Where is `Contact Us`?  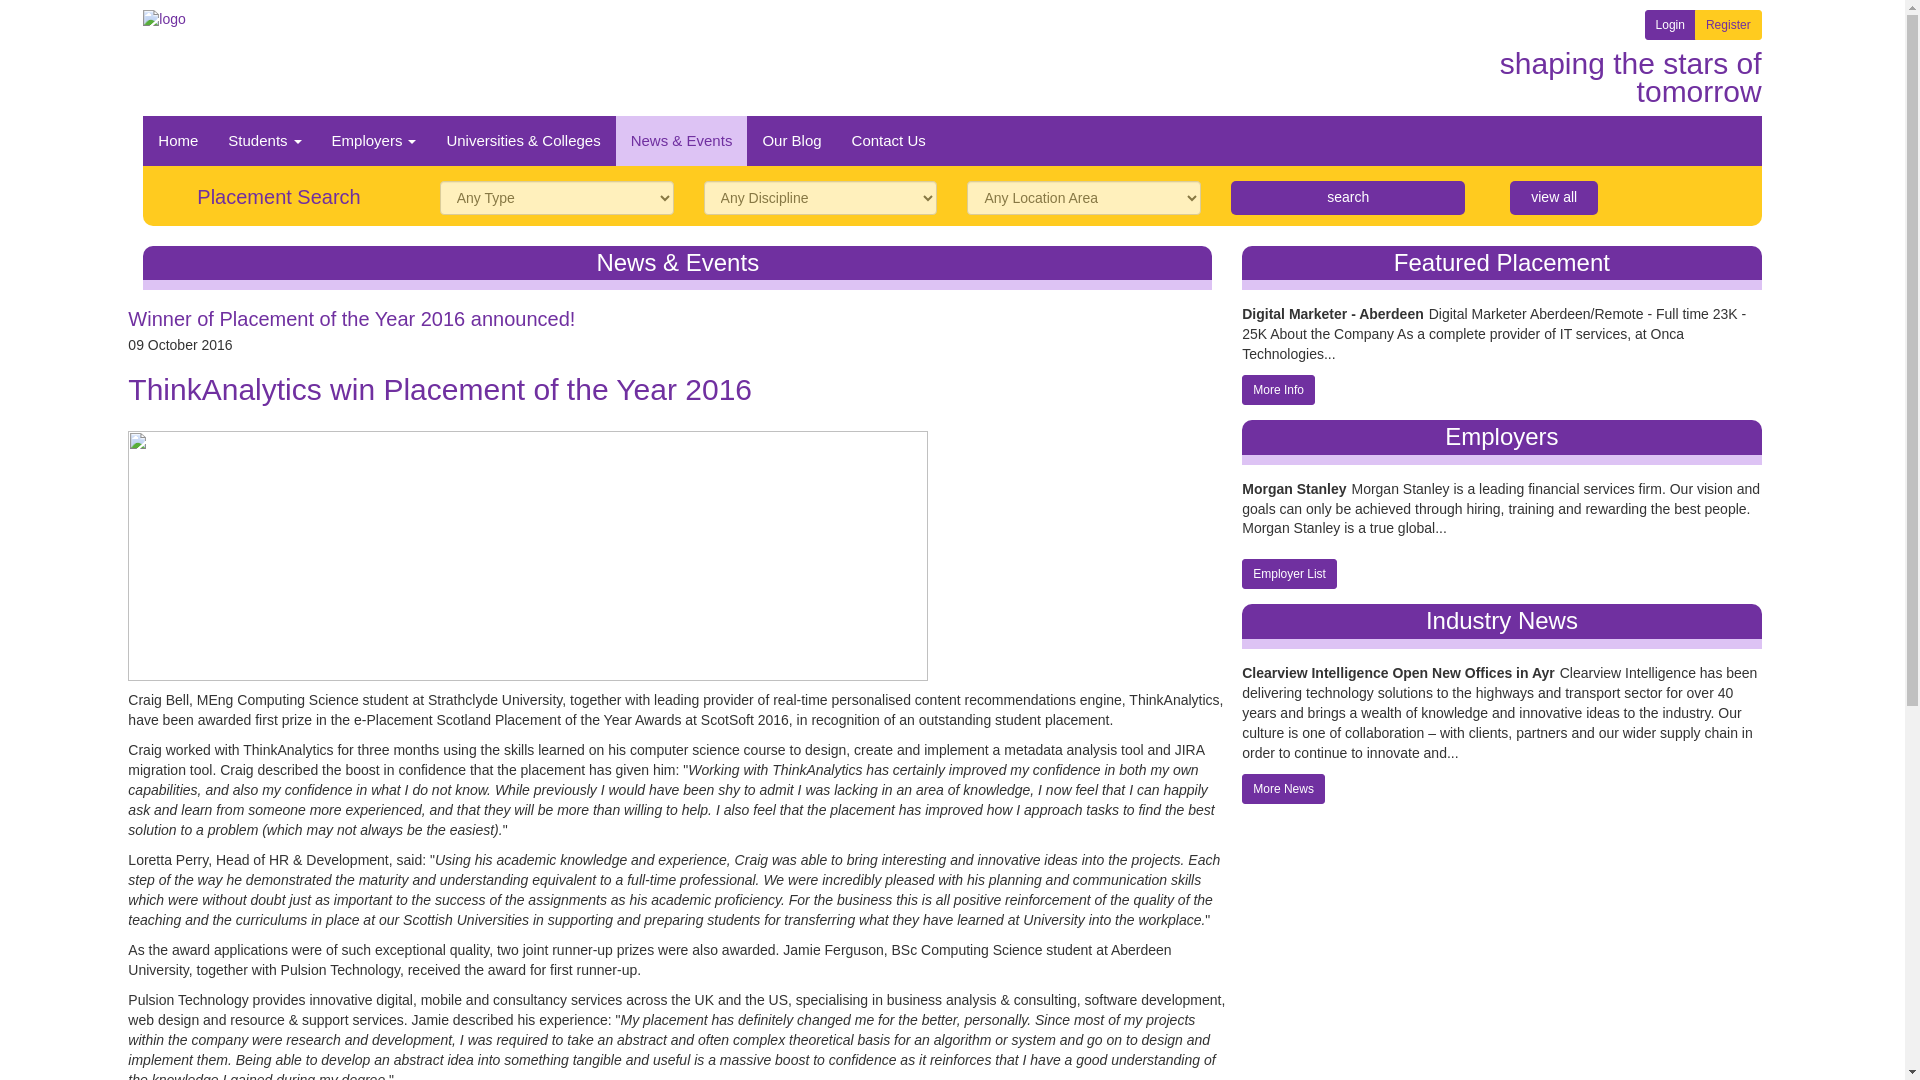 Contact Us is located at coordinates (888, 140).